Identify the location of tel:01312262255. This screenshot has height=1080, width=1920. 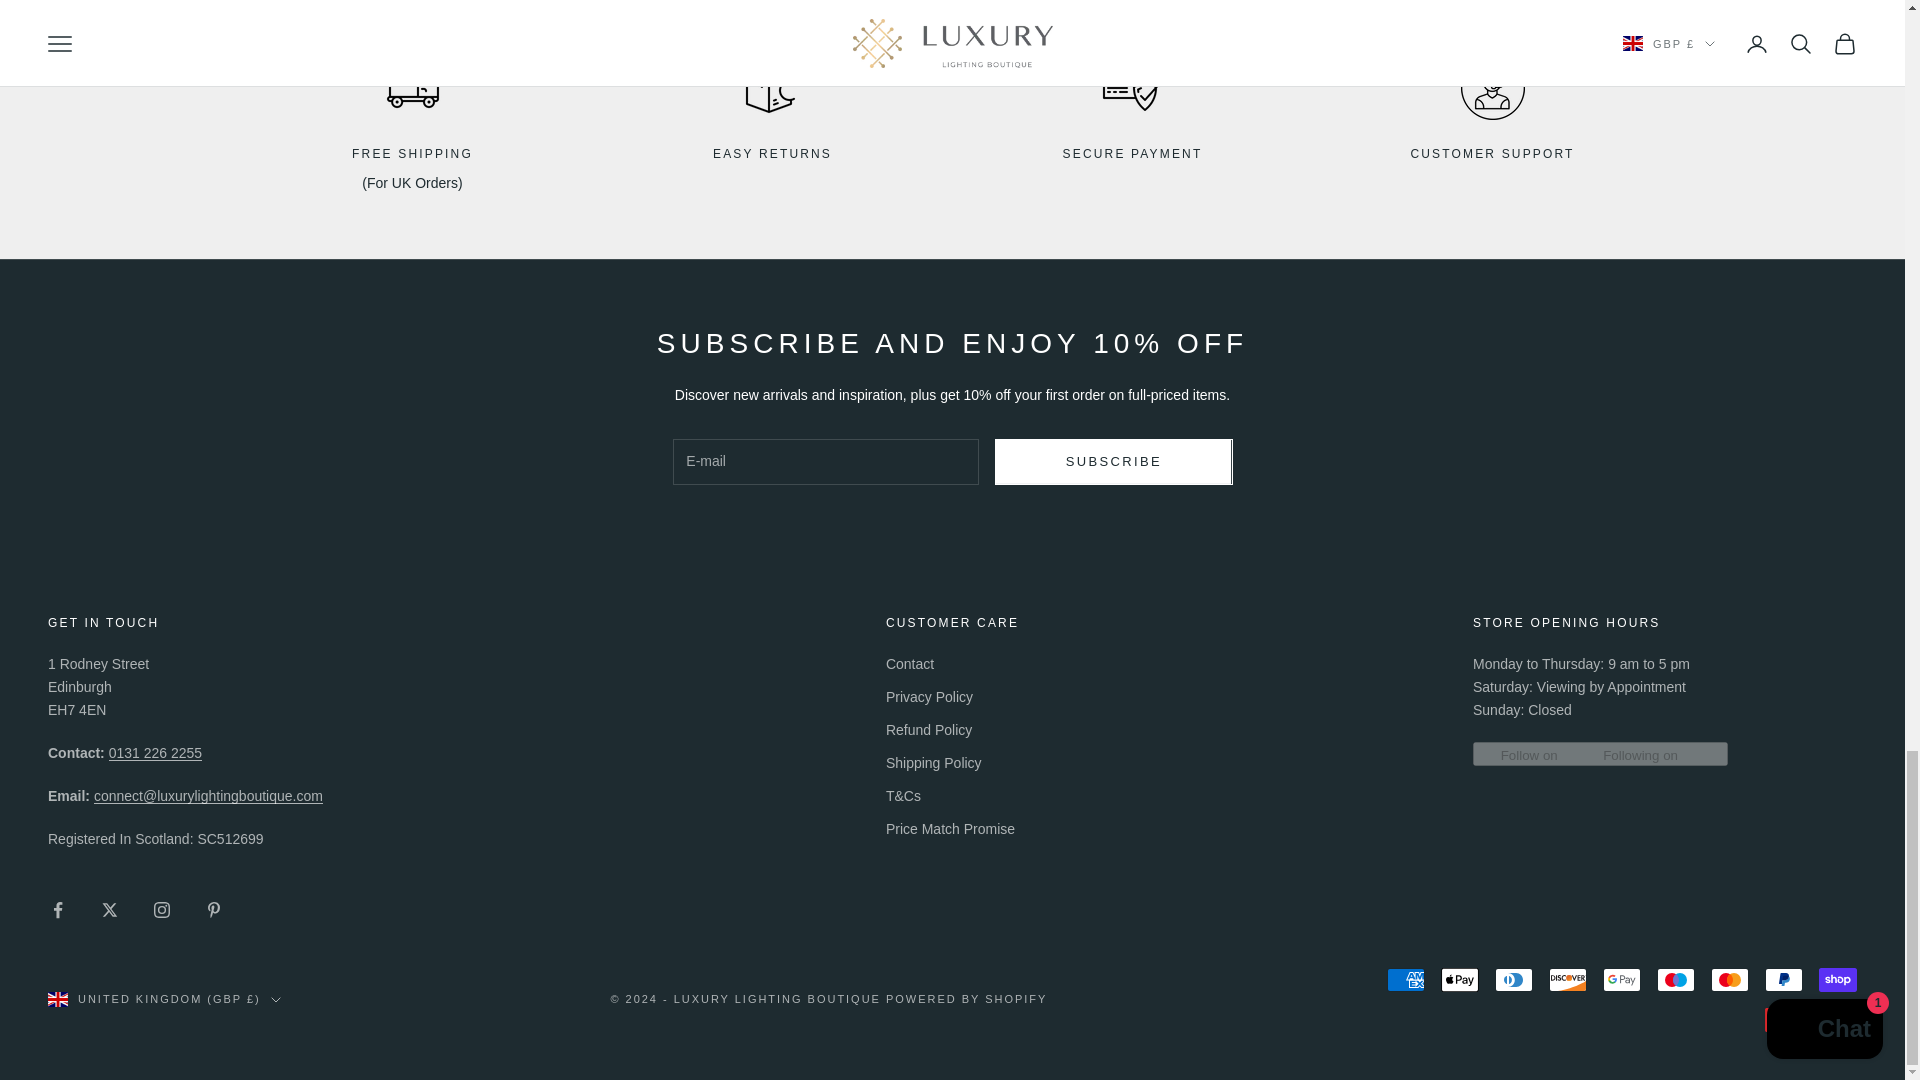
(155, 753).